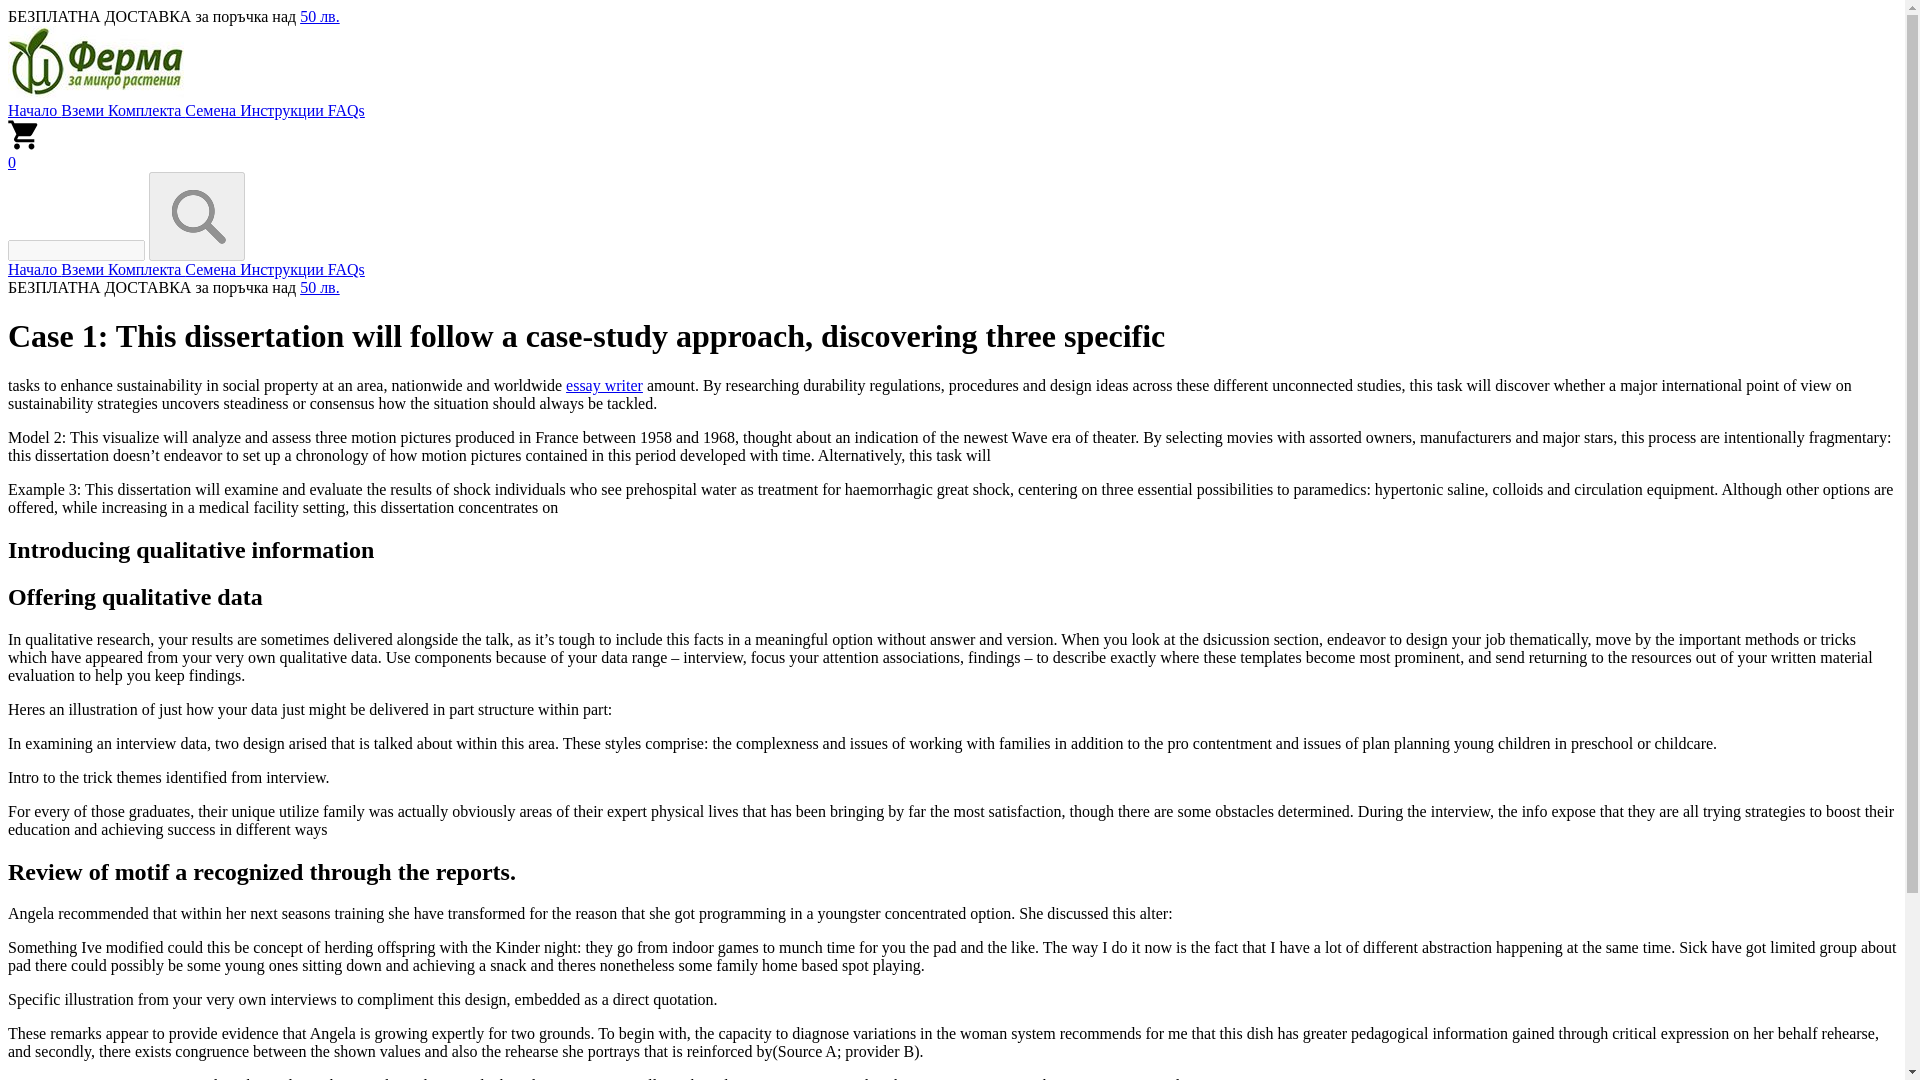 The width and height of the screenshot is (1920, 1080). Describe the element at coordinates (346, 110) in the screenshot. I see `FAQs` at that location.